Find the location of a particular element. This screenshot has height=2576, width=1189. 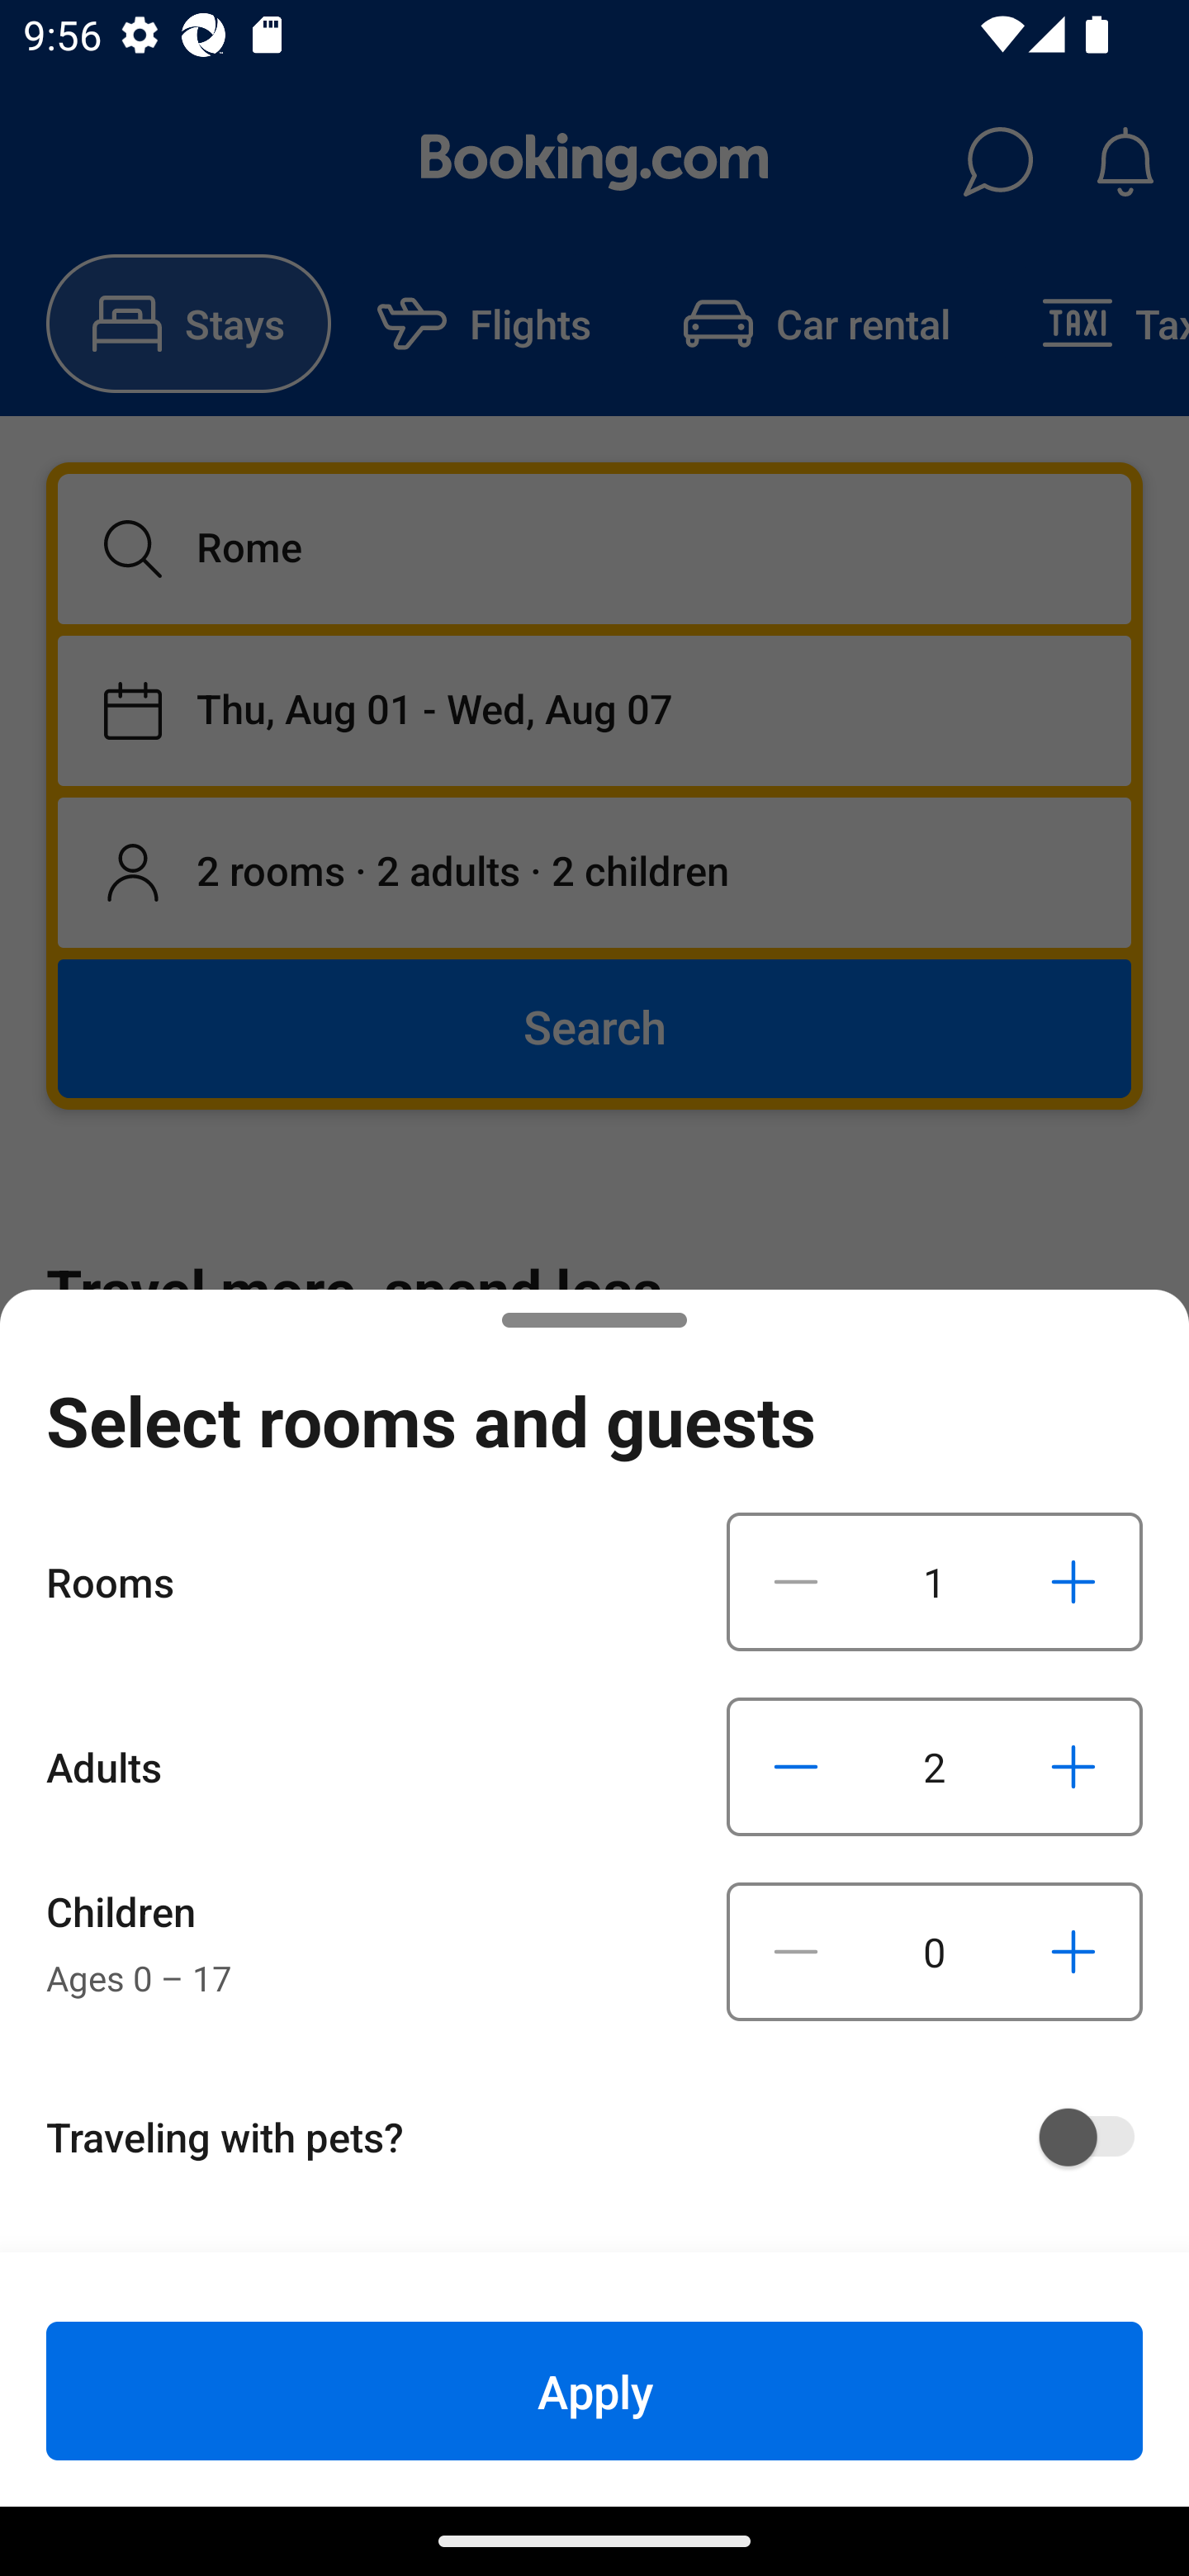

Decrease is located at coordinates (796, 1952).